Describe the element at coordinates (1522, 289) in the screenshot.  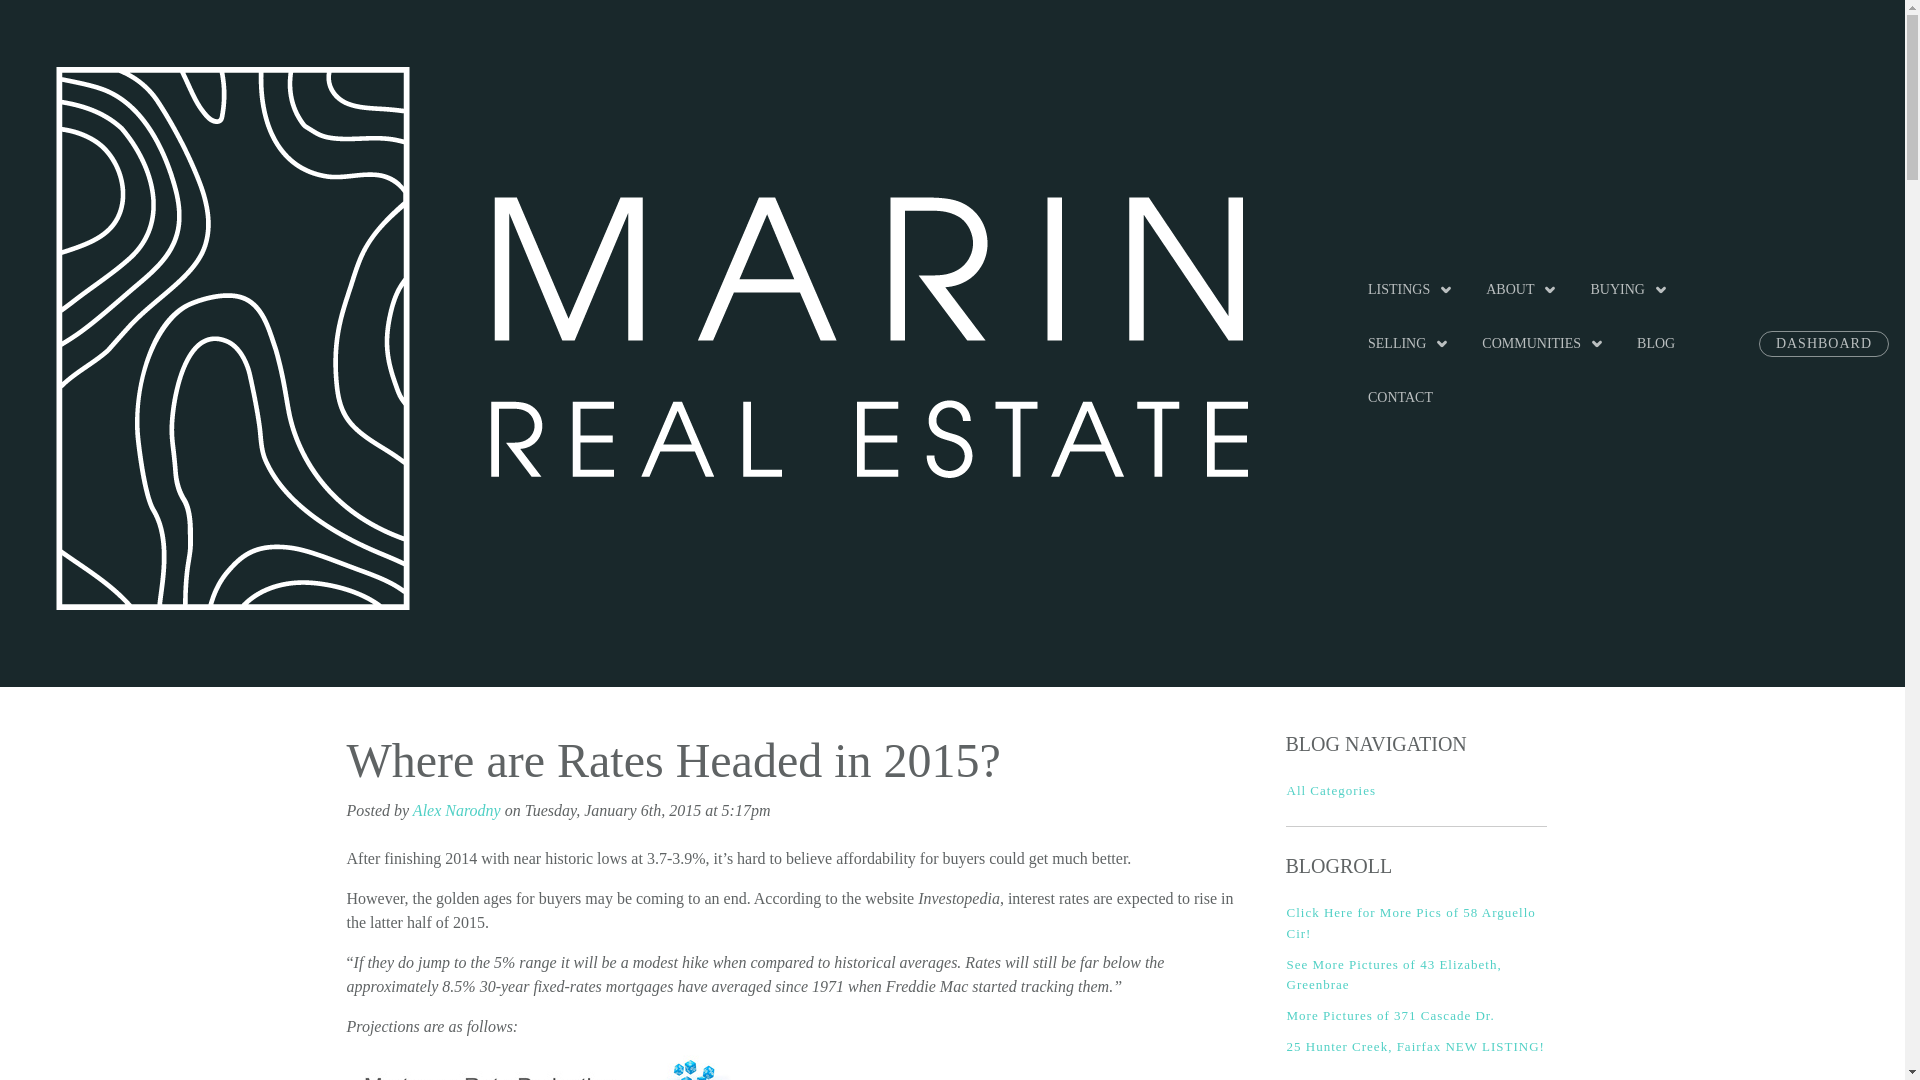
I see `ABOUT` at that location.